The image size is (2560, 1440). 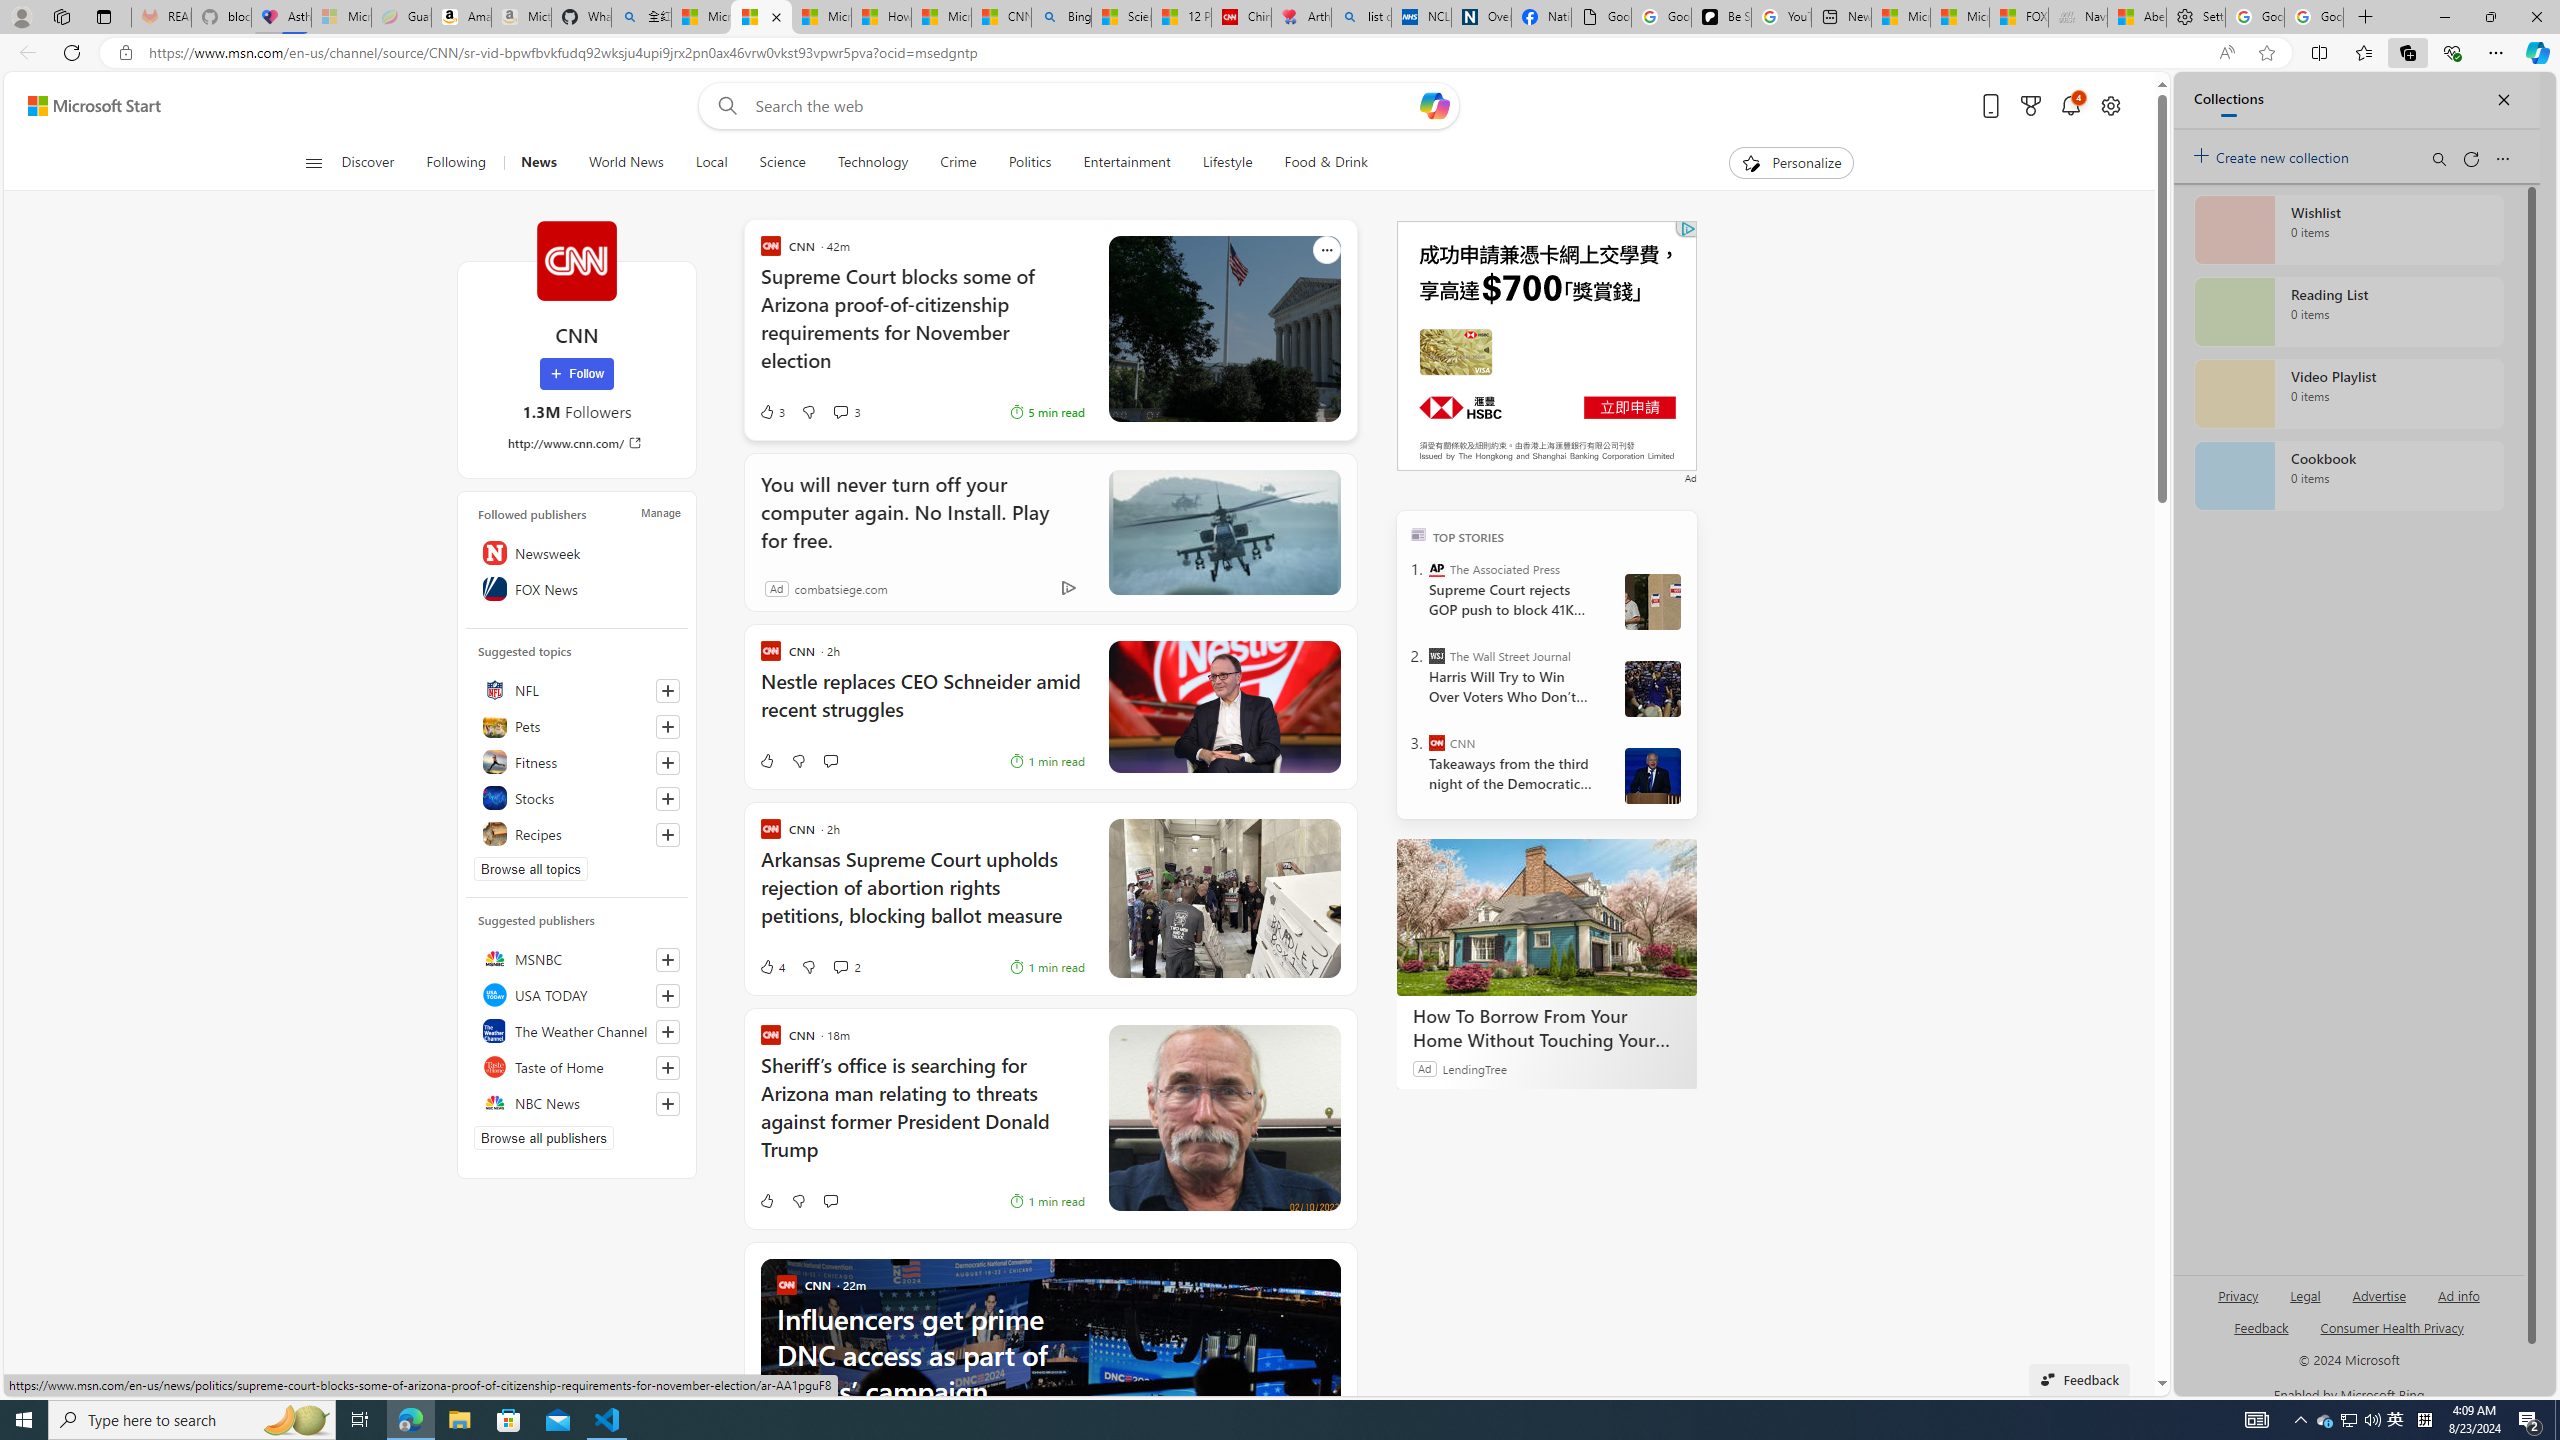 What do you see at coordinates (1688, 228) in the screenshot?
I see `Class: qc-adchoices-icon` at bounding box center [1688, 228].